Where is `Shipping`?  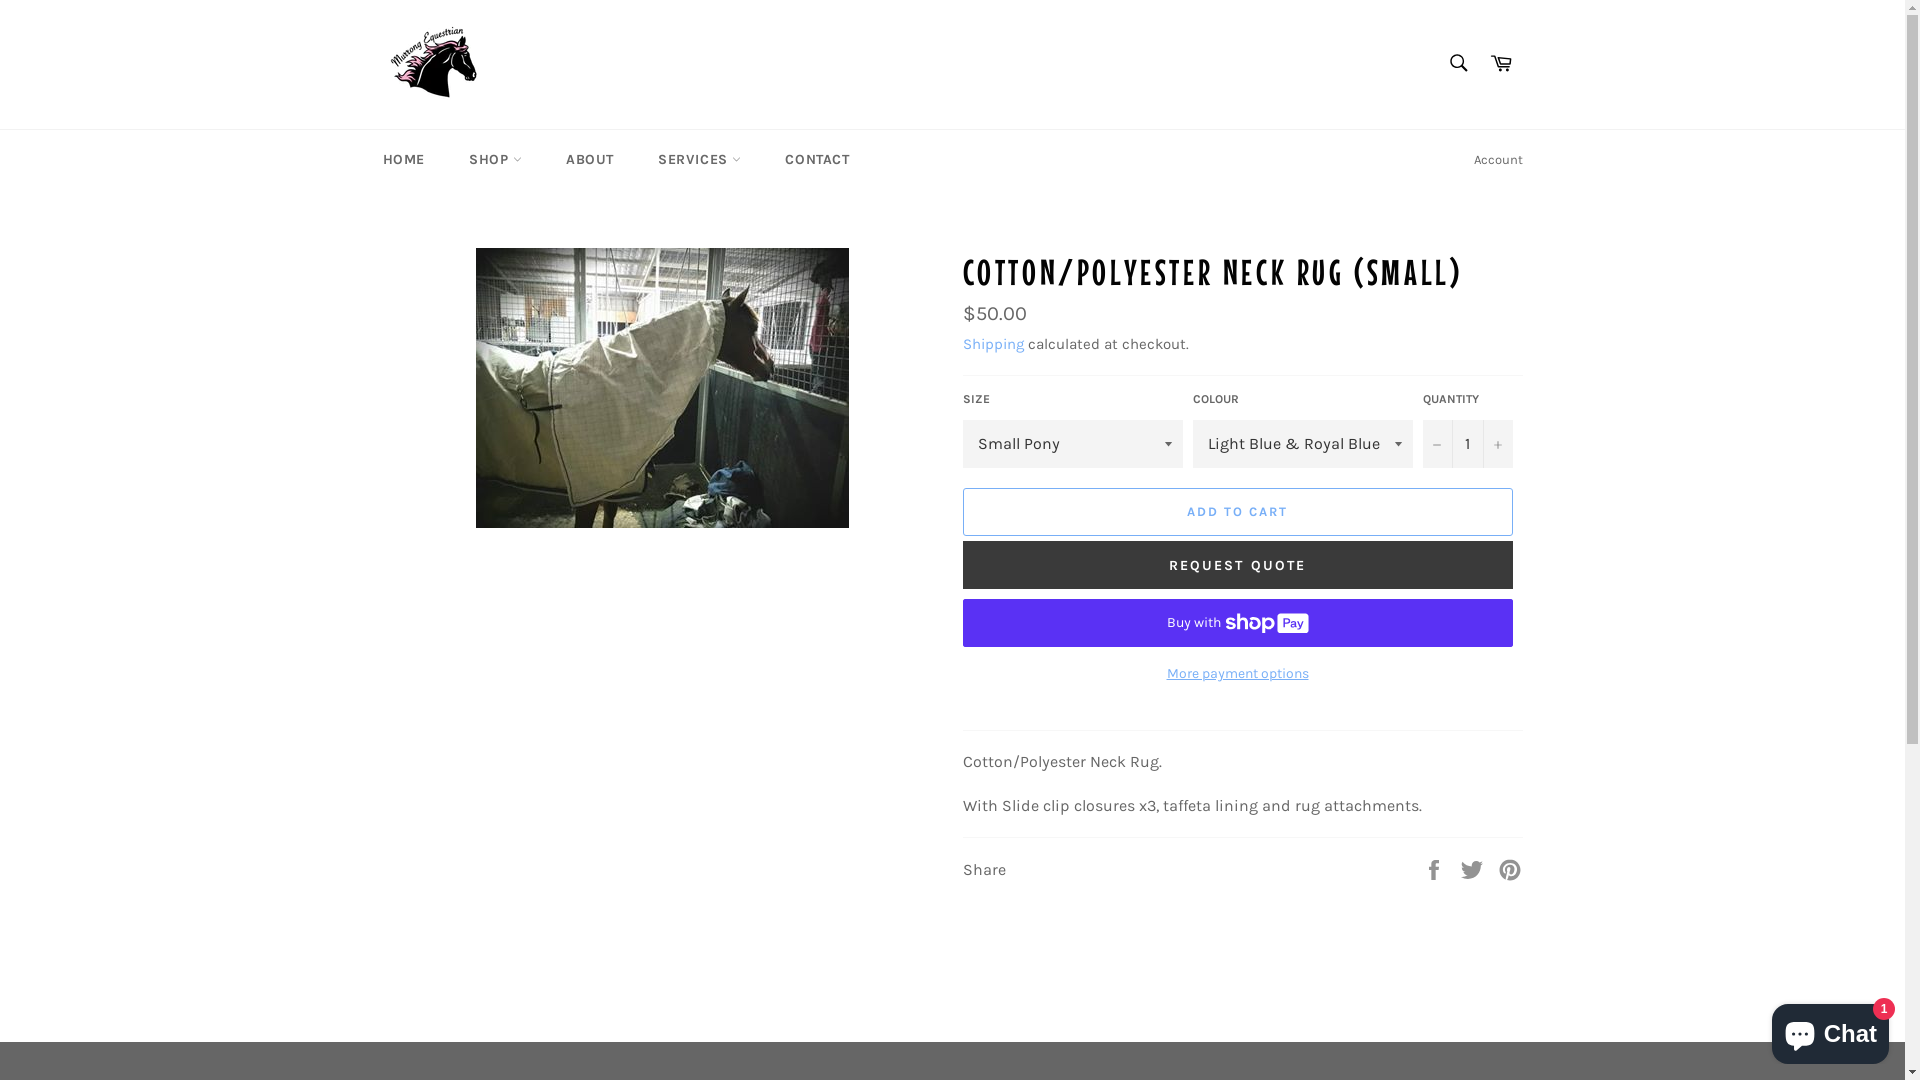 Shipping is located at coordinates (992, 344).